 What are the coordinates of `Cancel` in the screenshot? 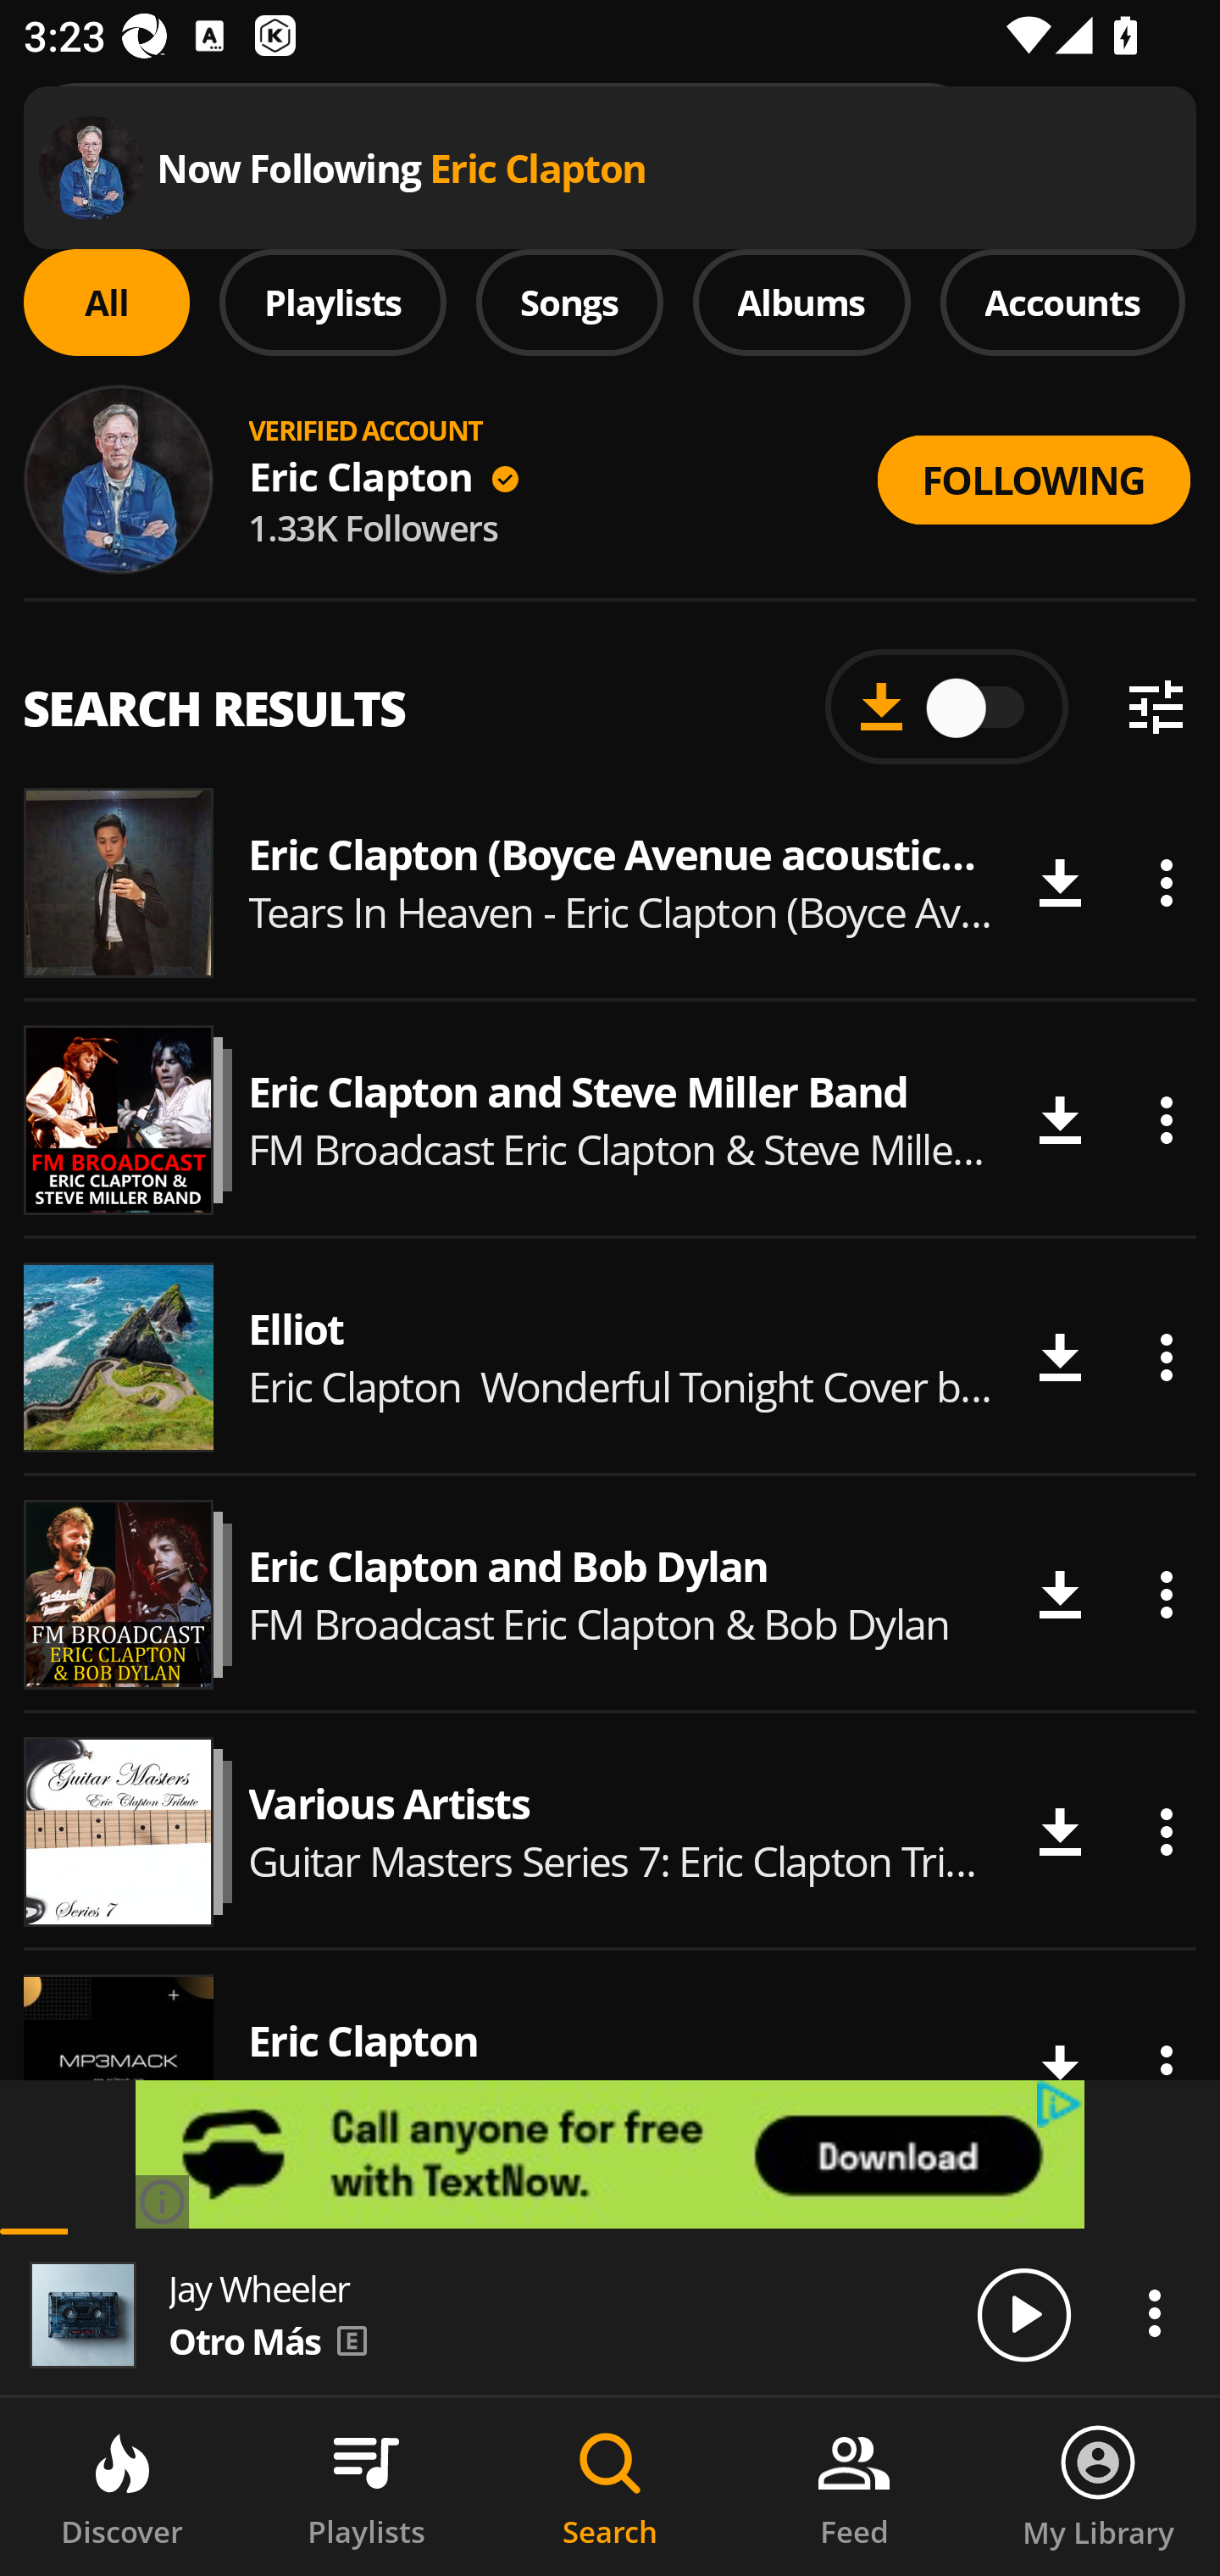 It's located at (1100, 136).